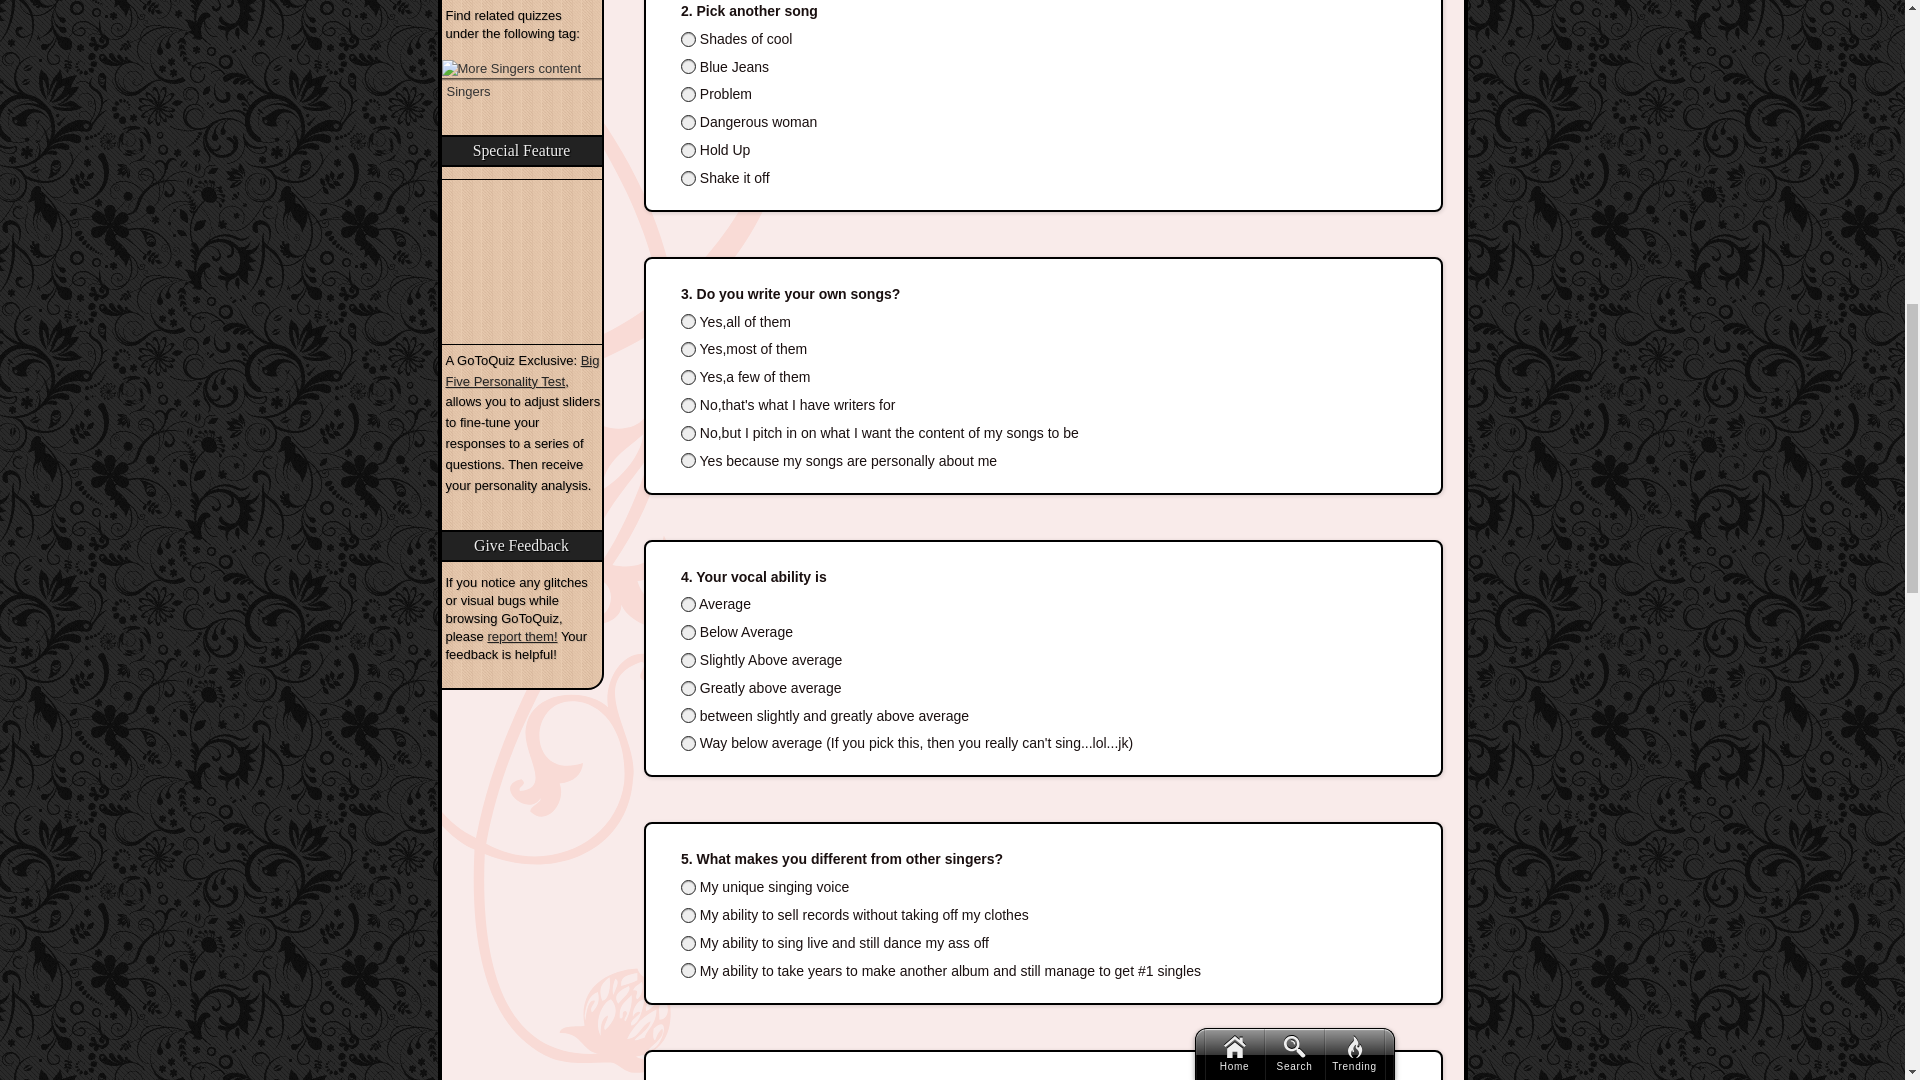  I want to click on 3, so click(688, 377).